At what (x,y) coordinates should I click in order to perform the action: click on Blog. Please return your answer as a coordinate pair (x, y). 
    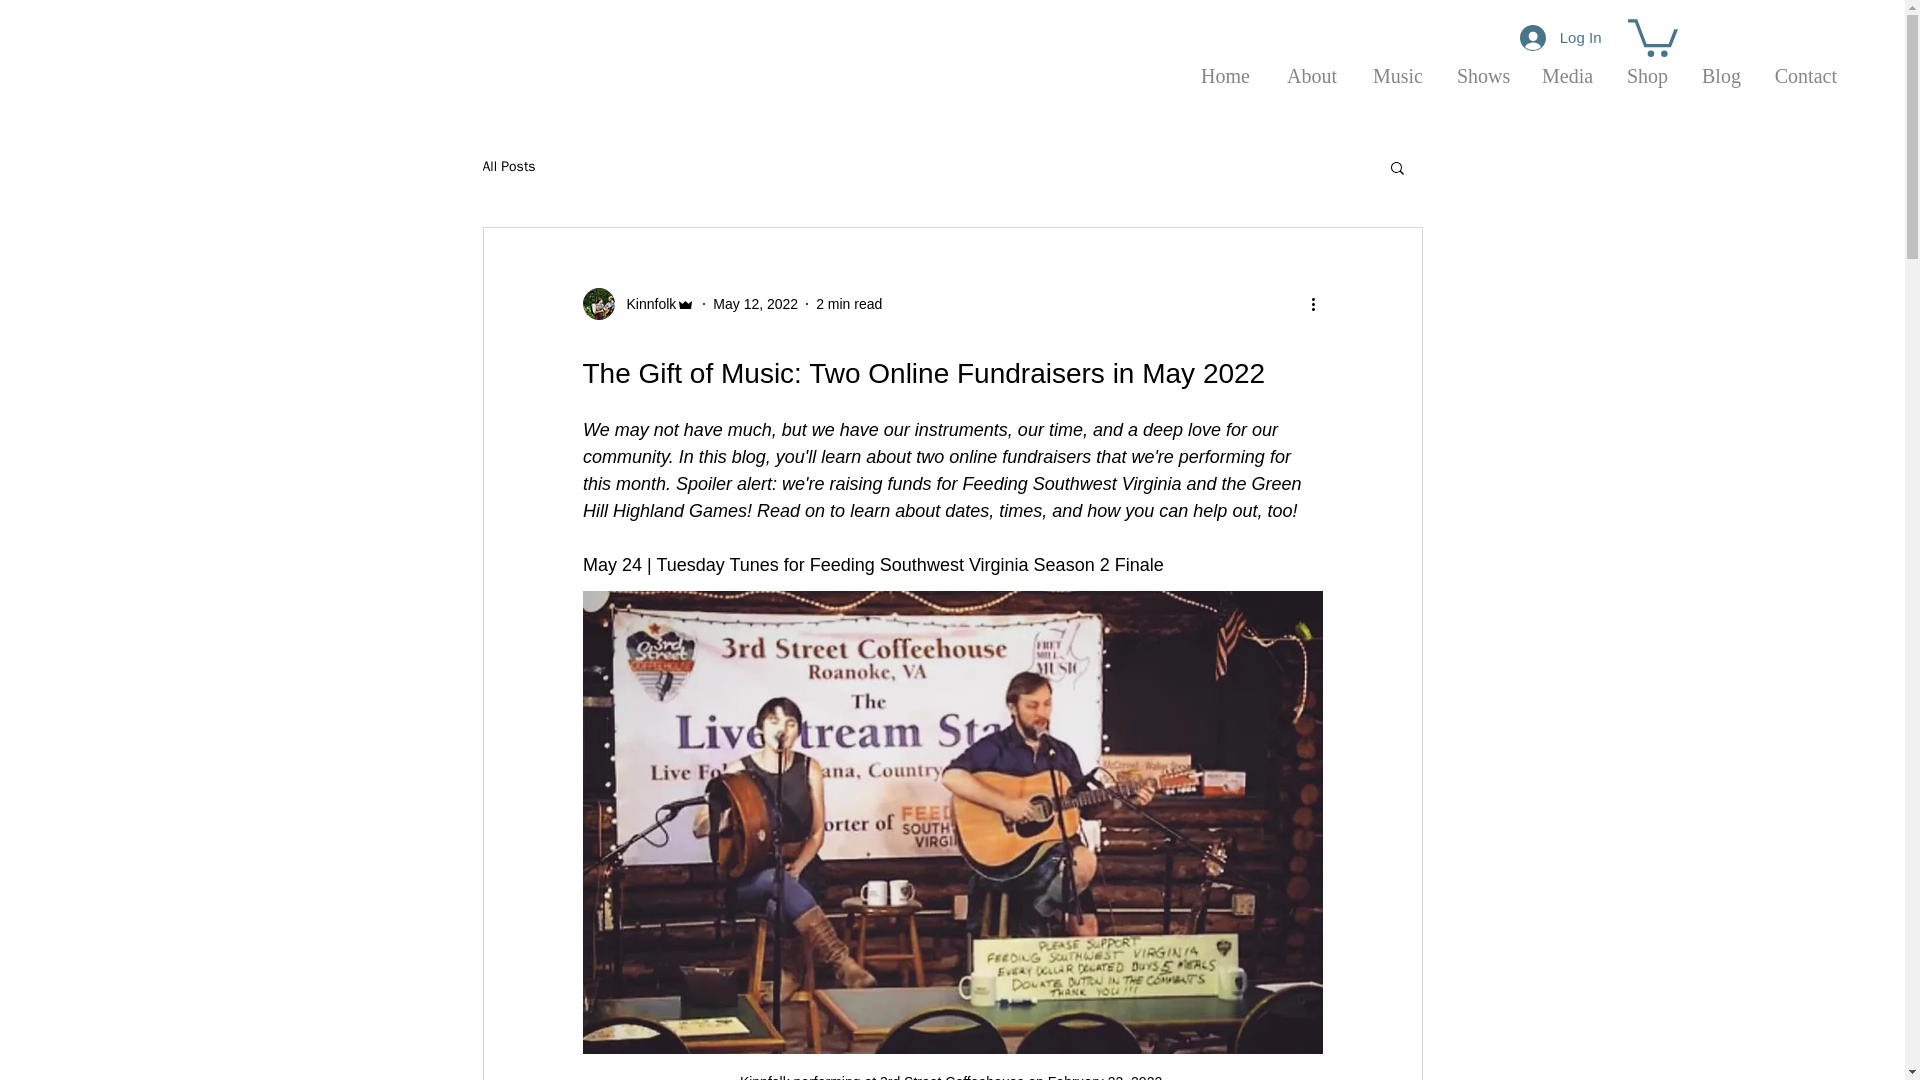
    Looking at the image, I should click on (1720, 67).